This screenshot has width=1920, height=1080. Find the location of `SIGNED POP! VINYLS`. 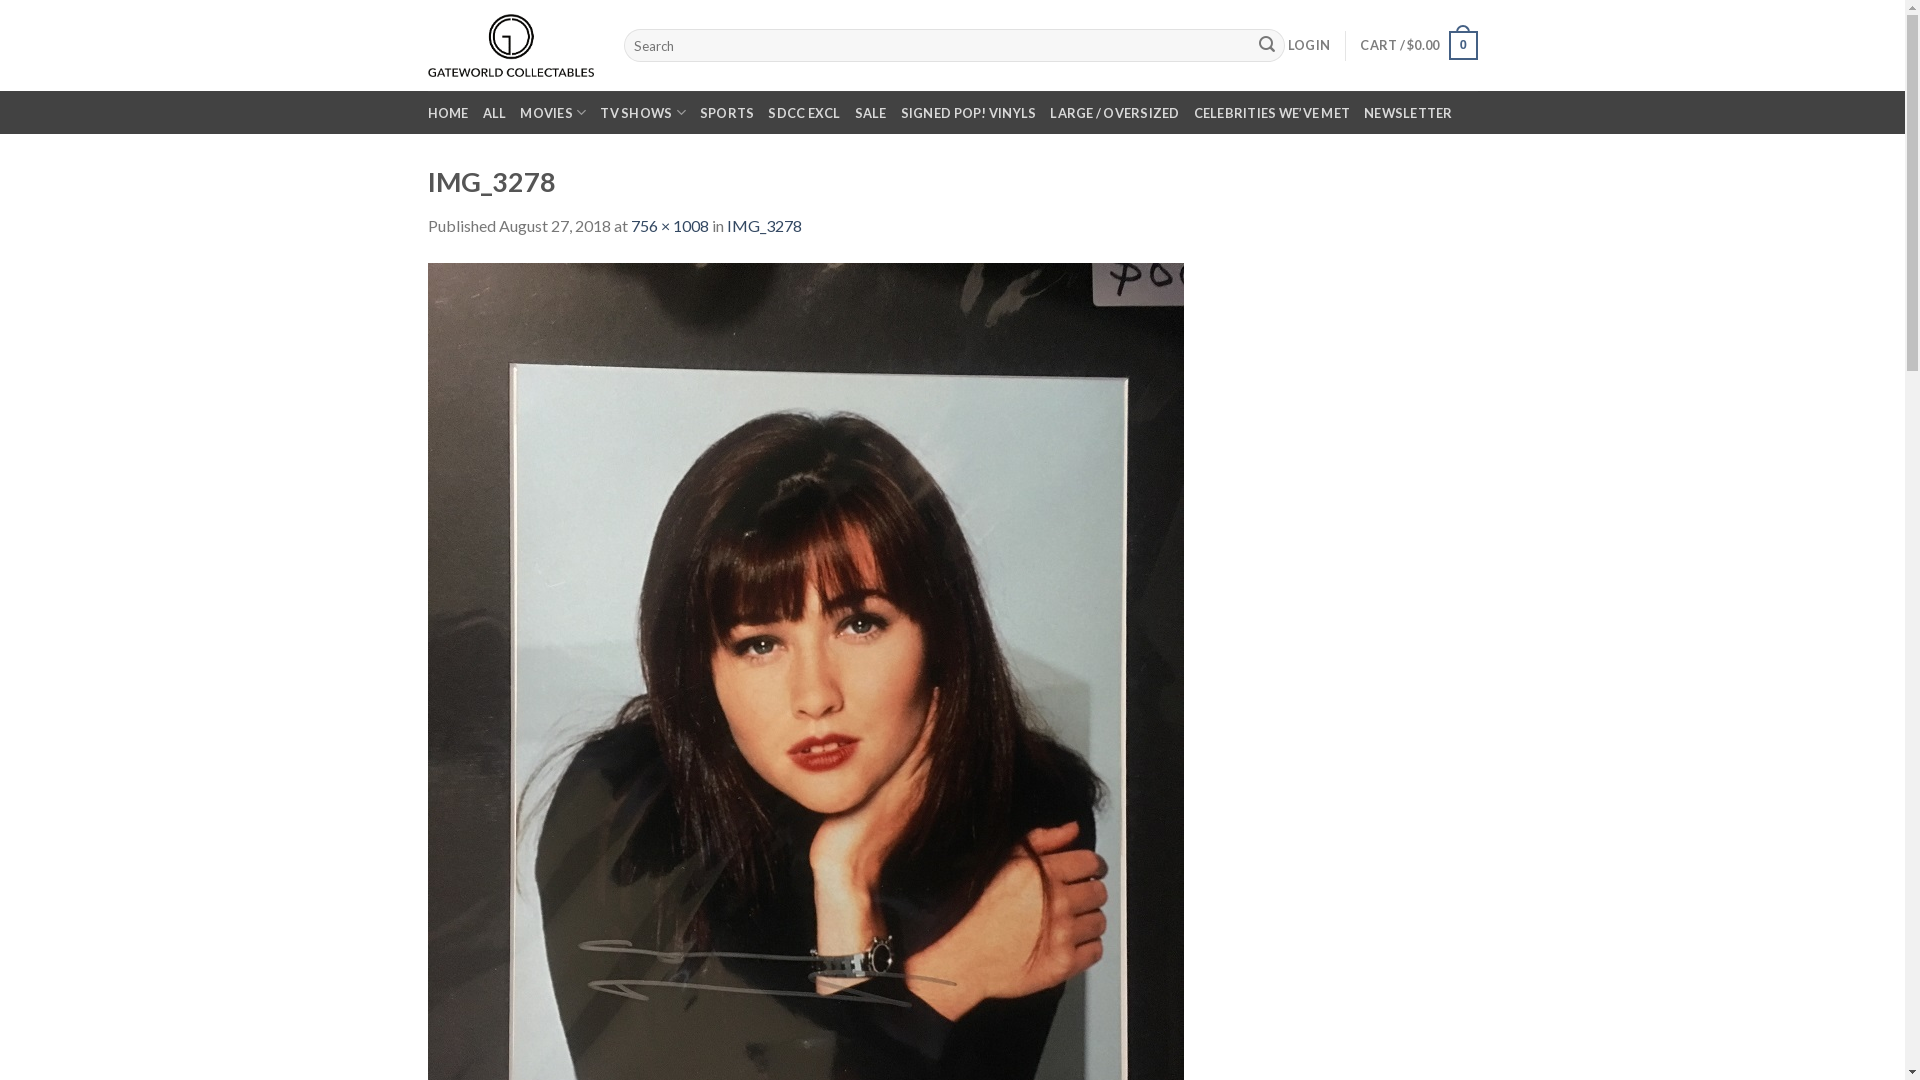

SIGNED POP! VINYLS is located at coordinates (969, 112).